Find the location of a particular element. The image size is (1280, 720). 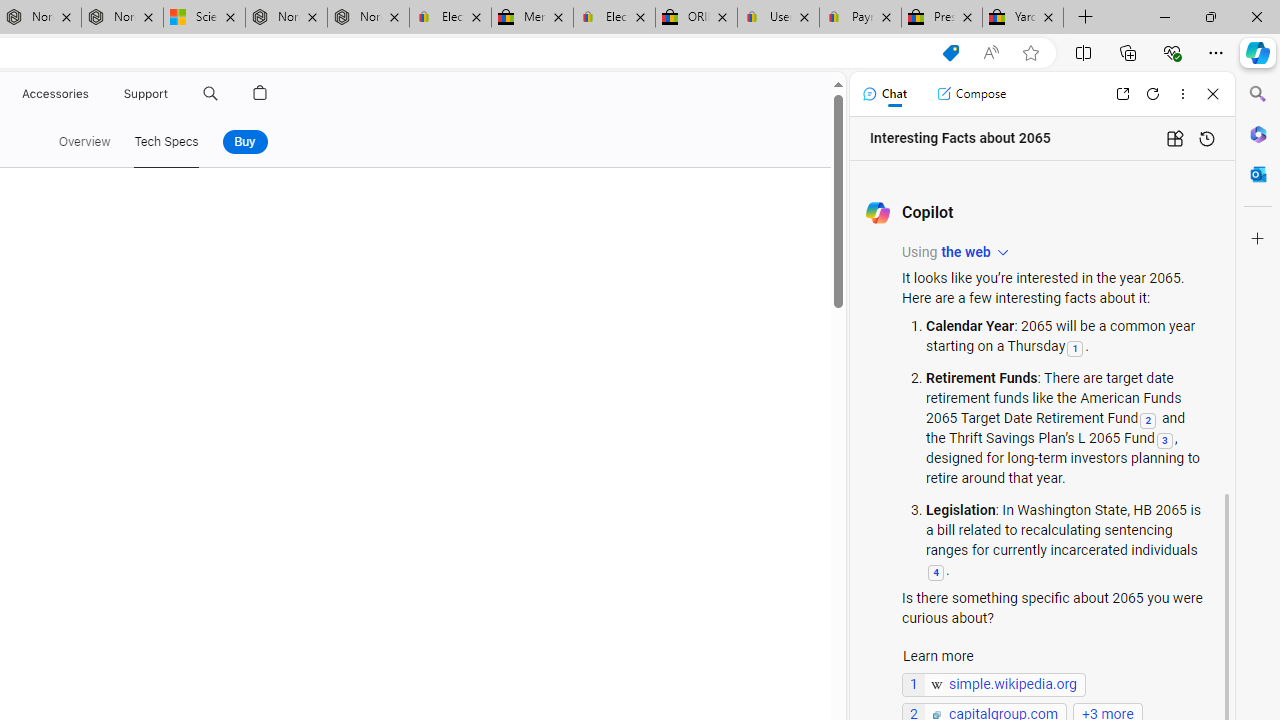

Overview is located at coordinates (84, 142).